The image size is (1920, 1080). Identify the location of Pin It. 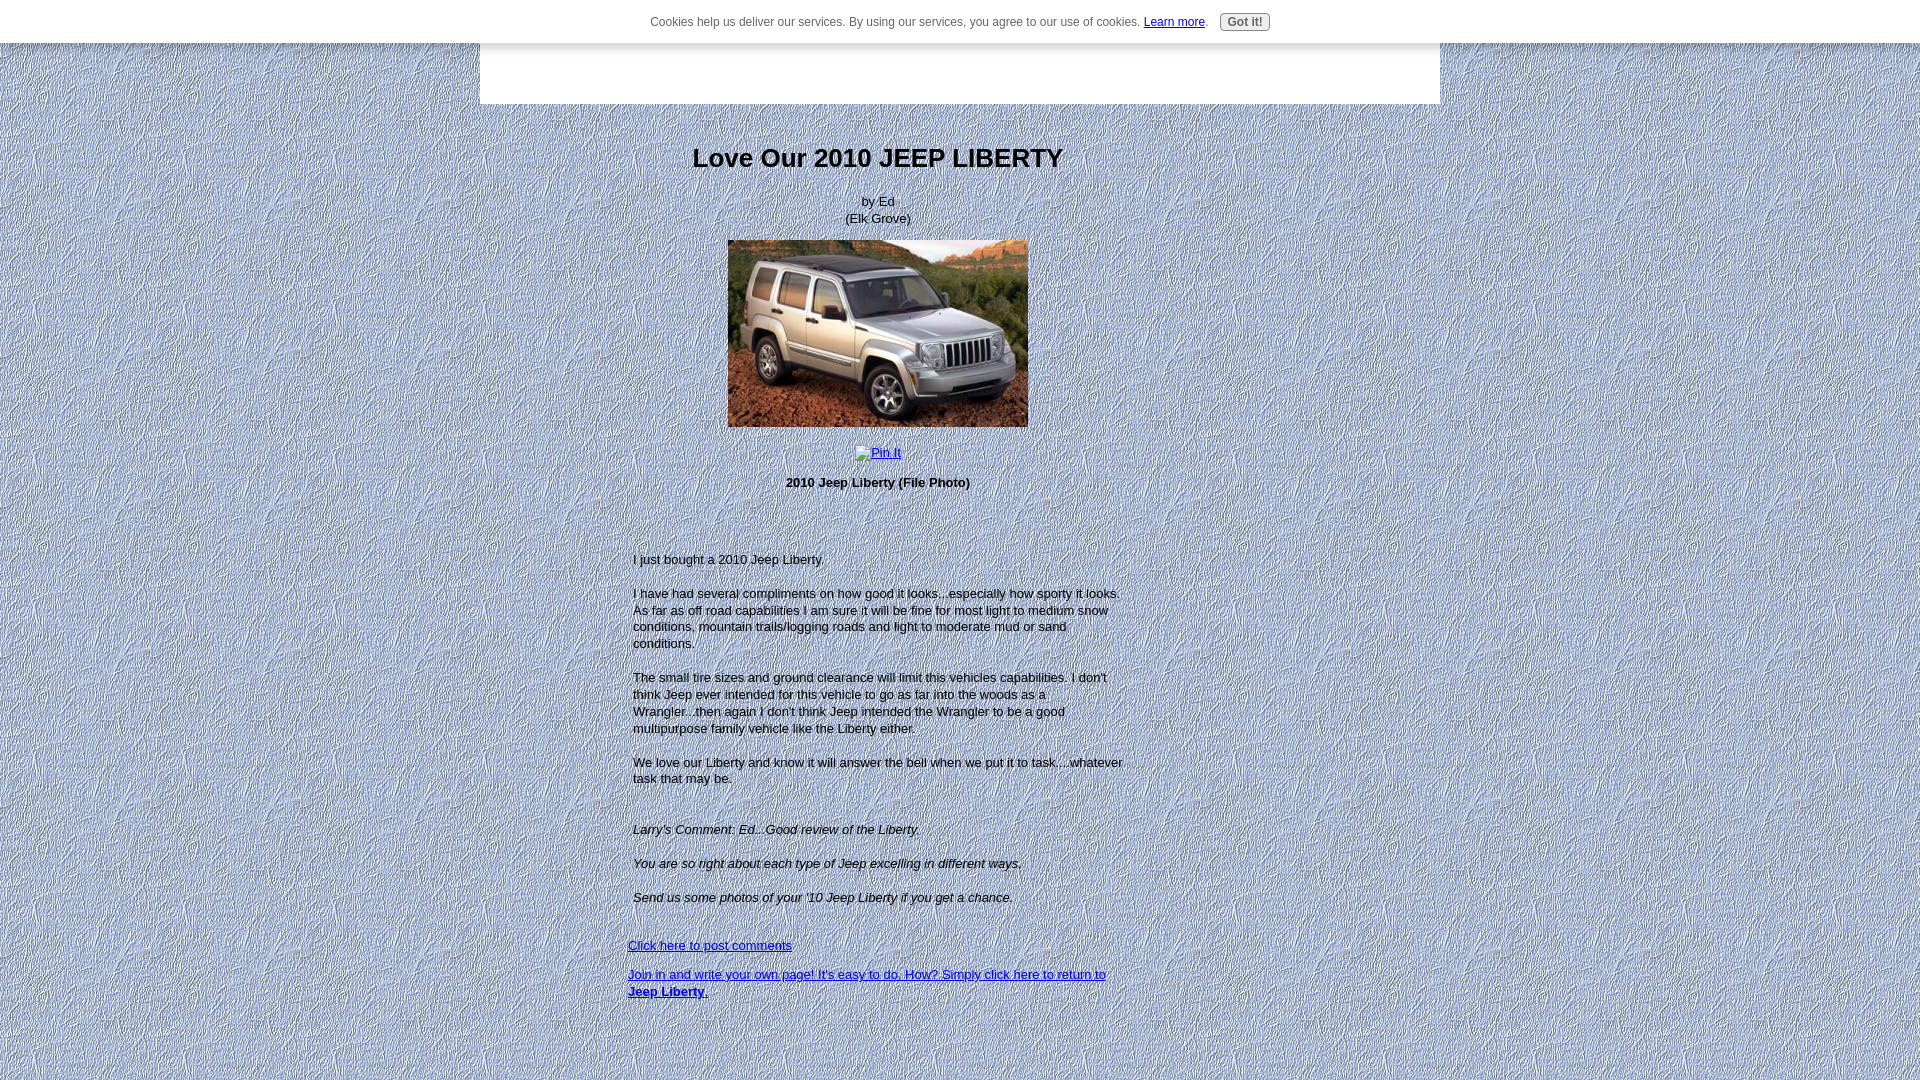
(877, 453).